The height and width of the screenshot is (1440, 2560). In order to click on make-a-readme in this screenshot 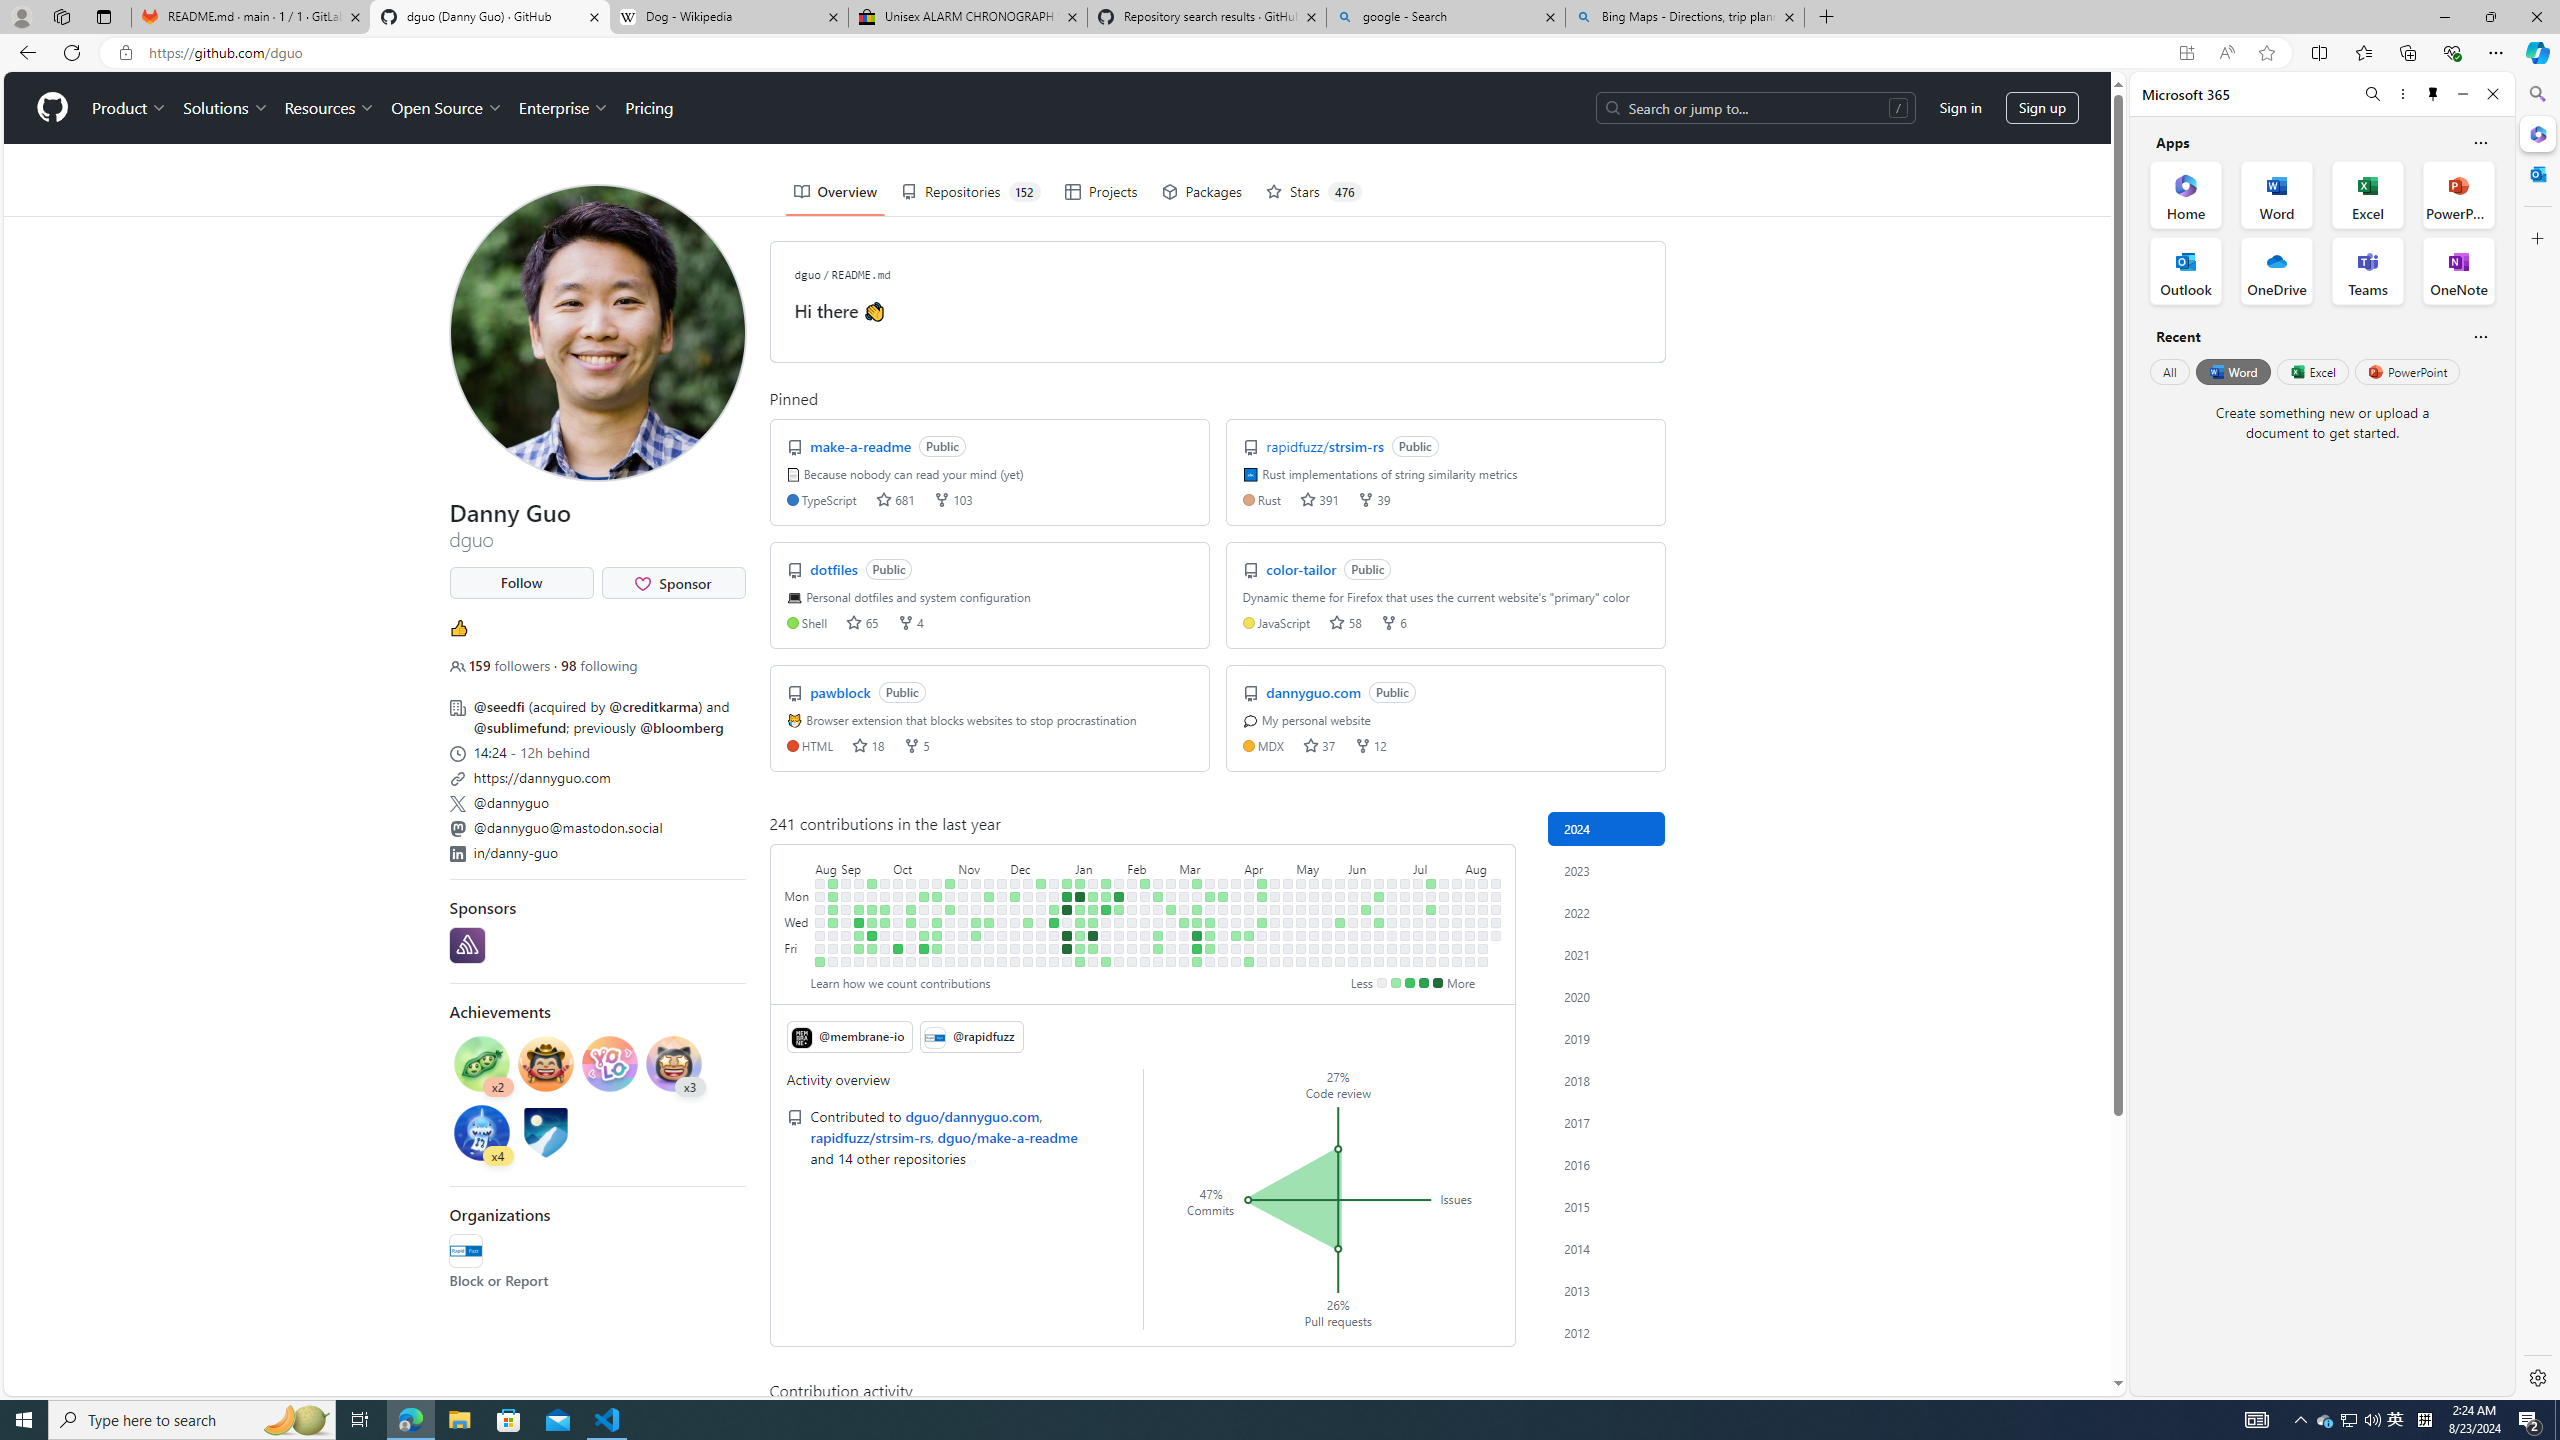, I will do `click(862, 446)`.